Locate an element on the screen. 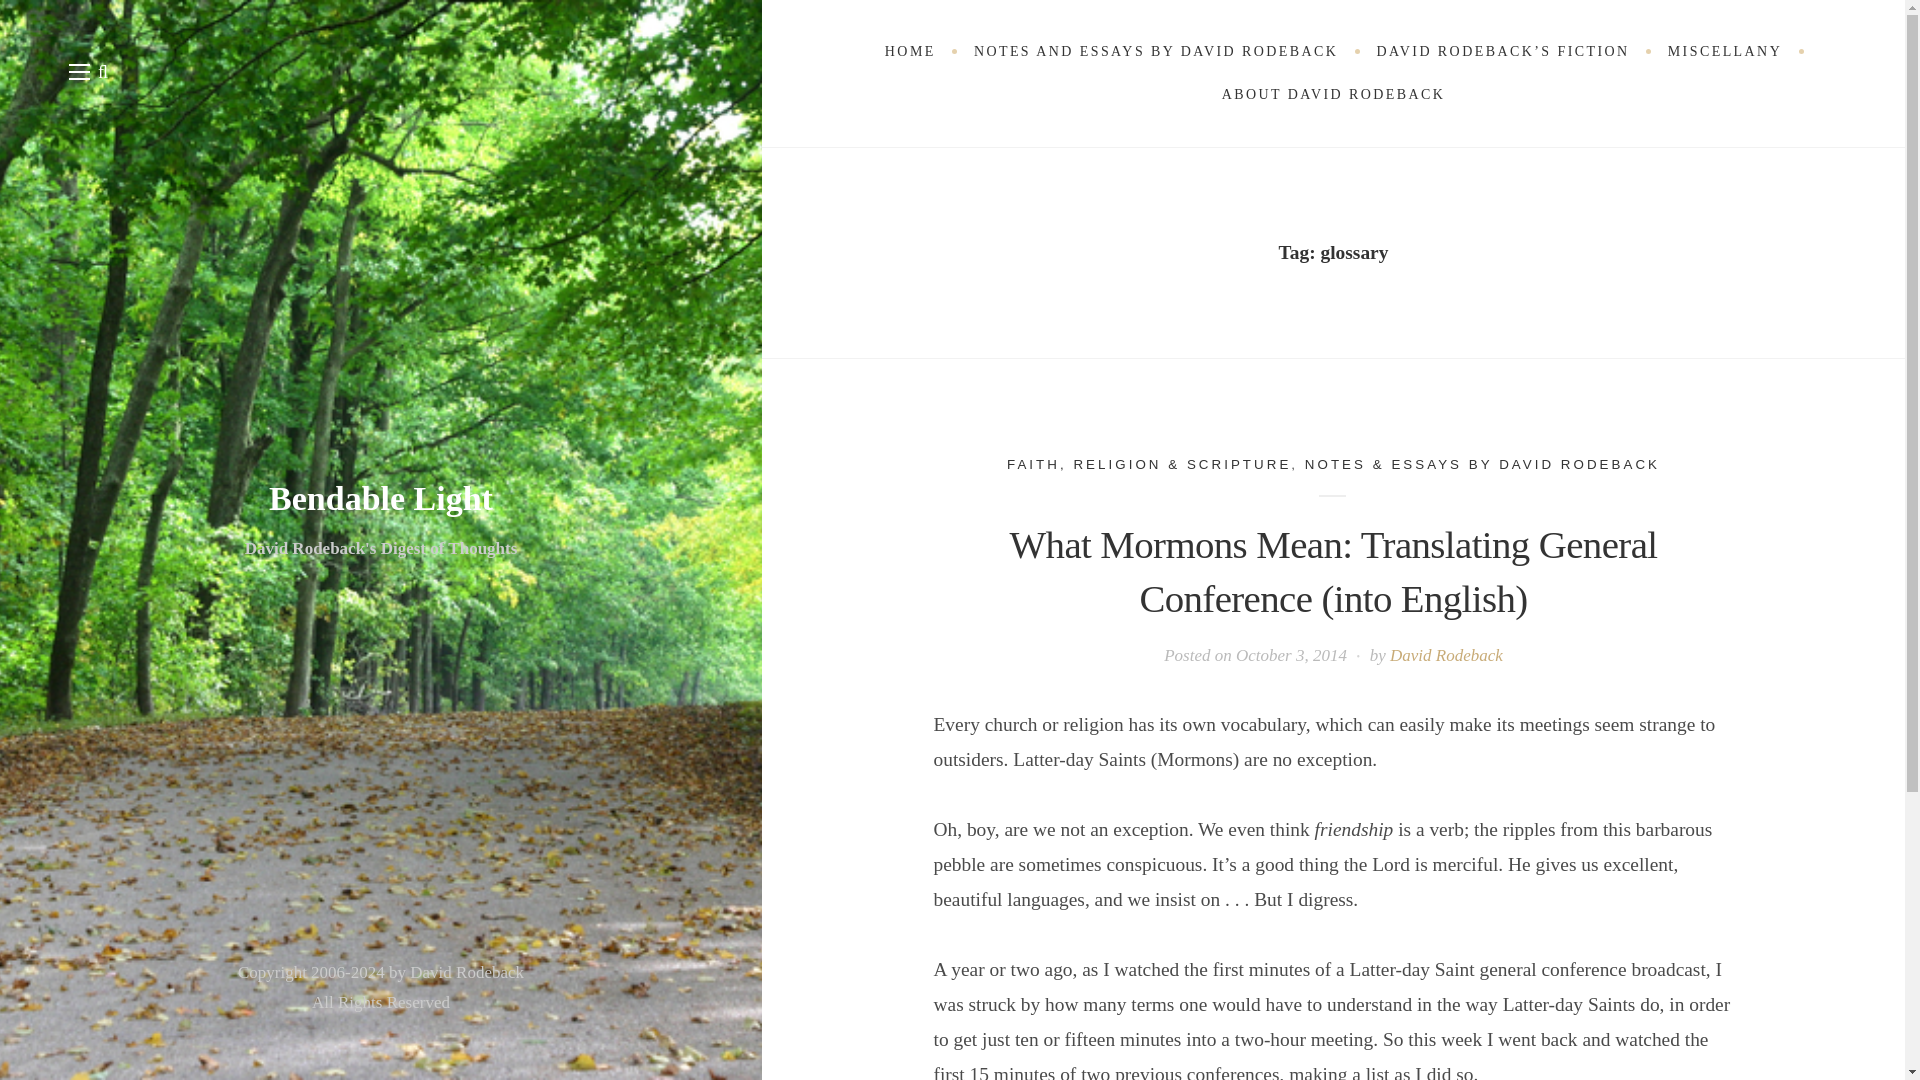  Bendable Light is located at coordinates (380, 498).